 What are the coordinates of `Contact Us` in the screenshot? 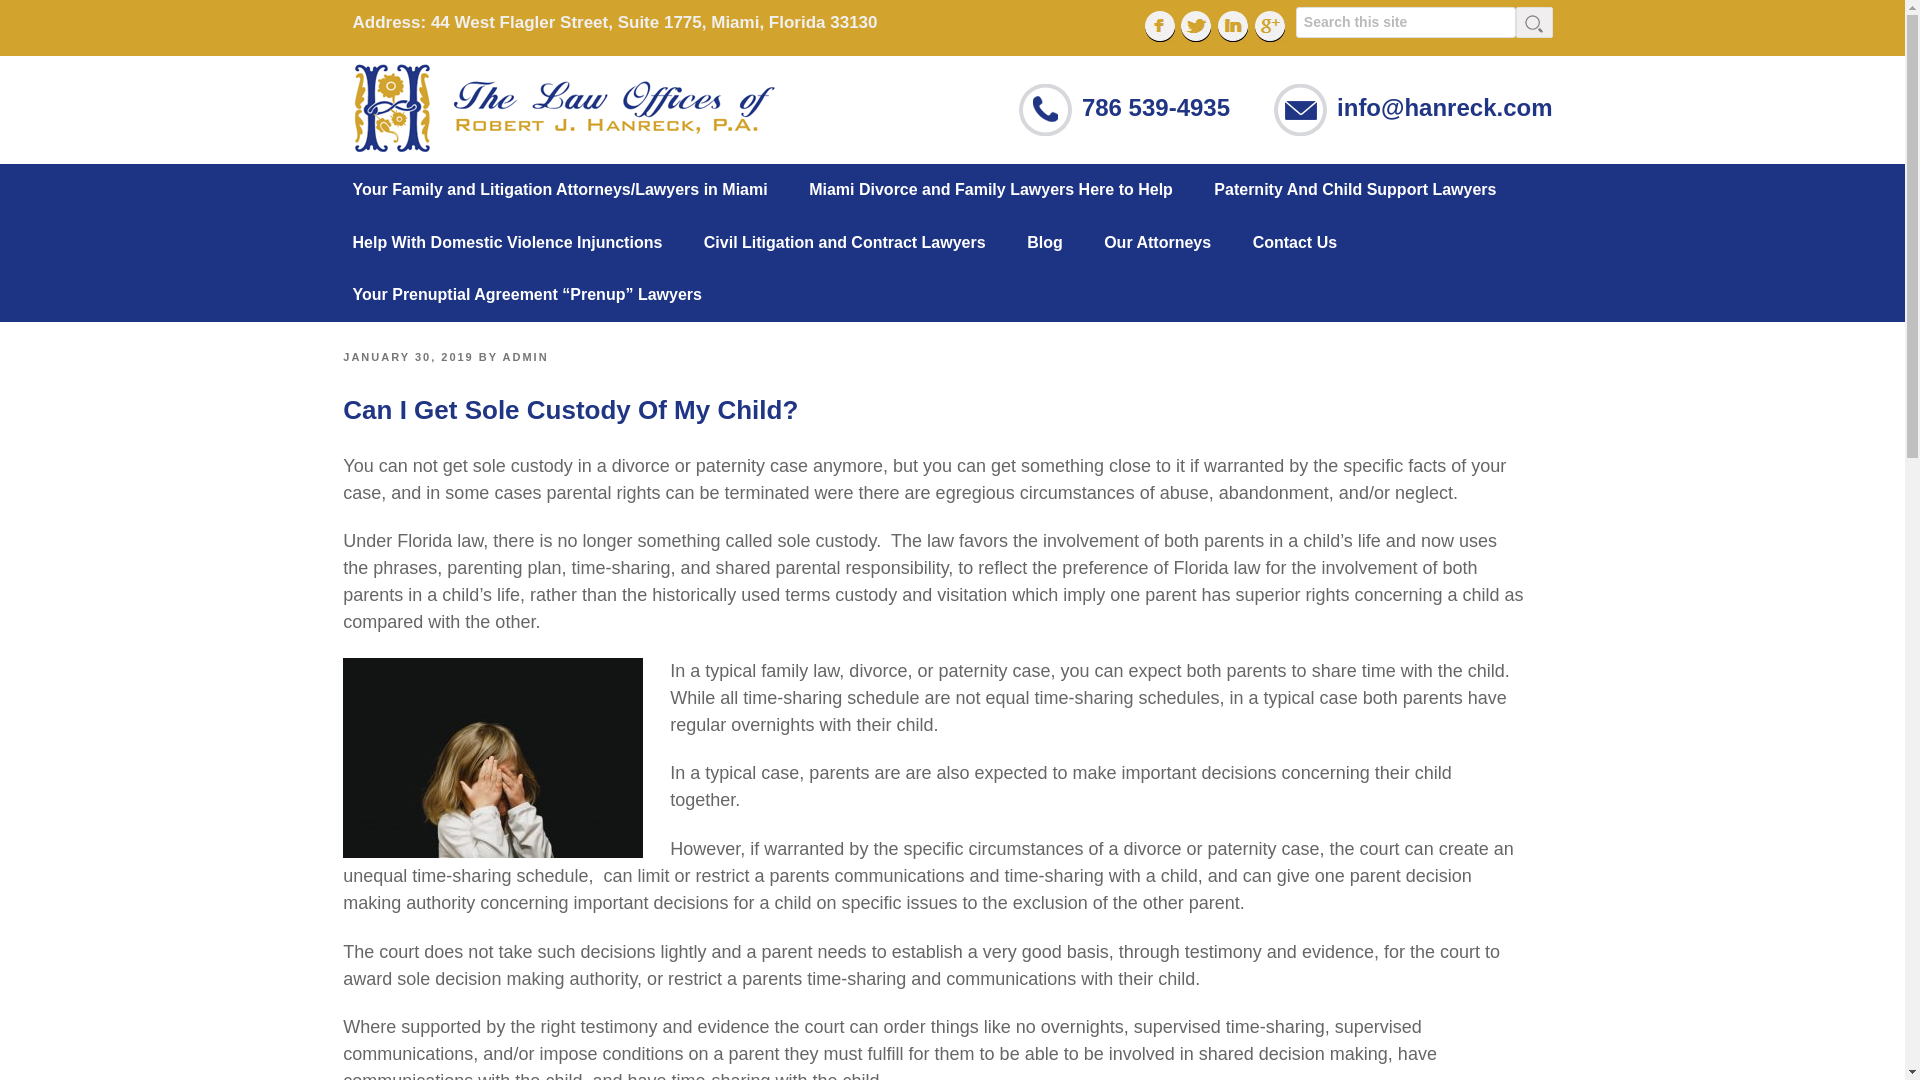 It's located at (1314, 242).